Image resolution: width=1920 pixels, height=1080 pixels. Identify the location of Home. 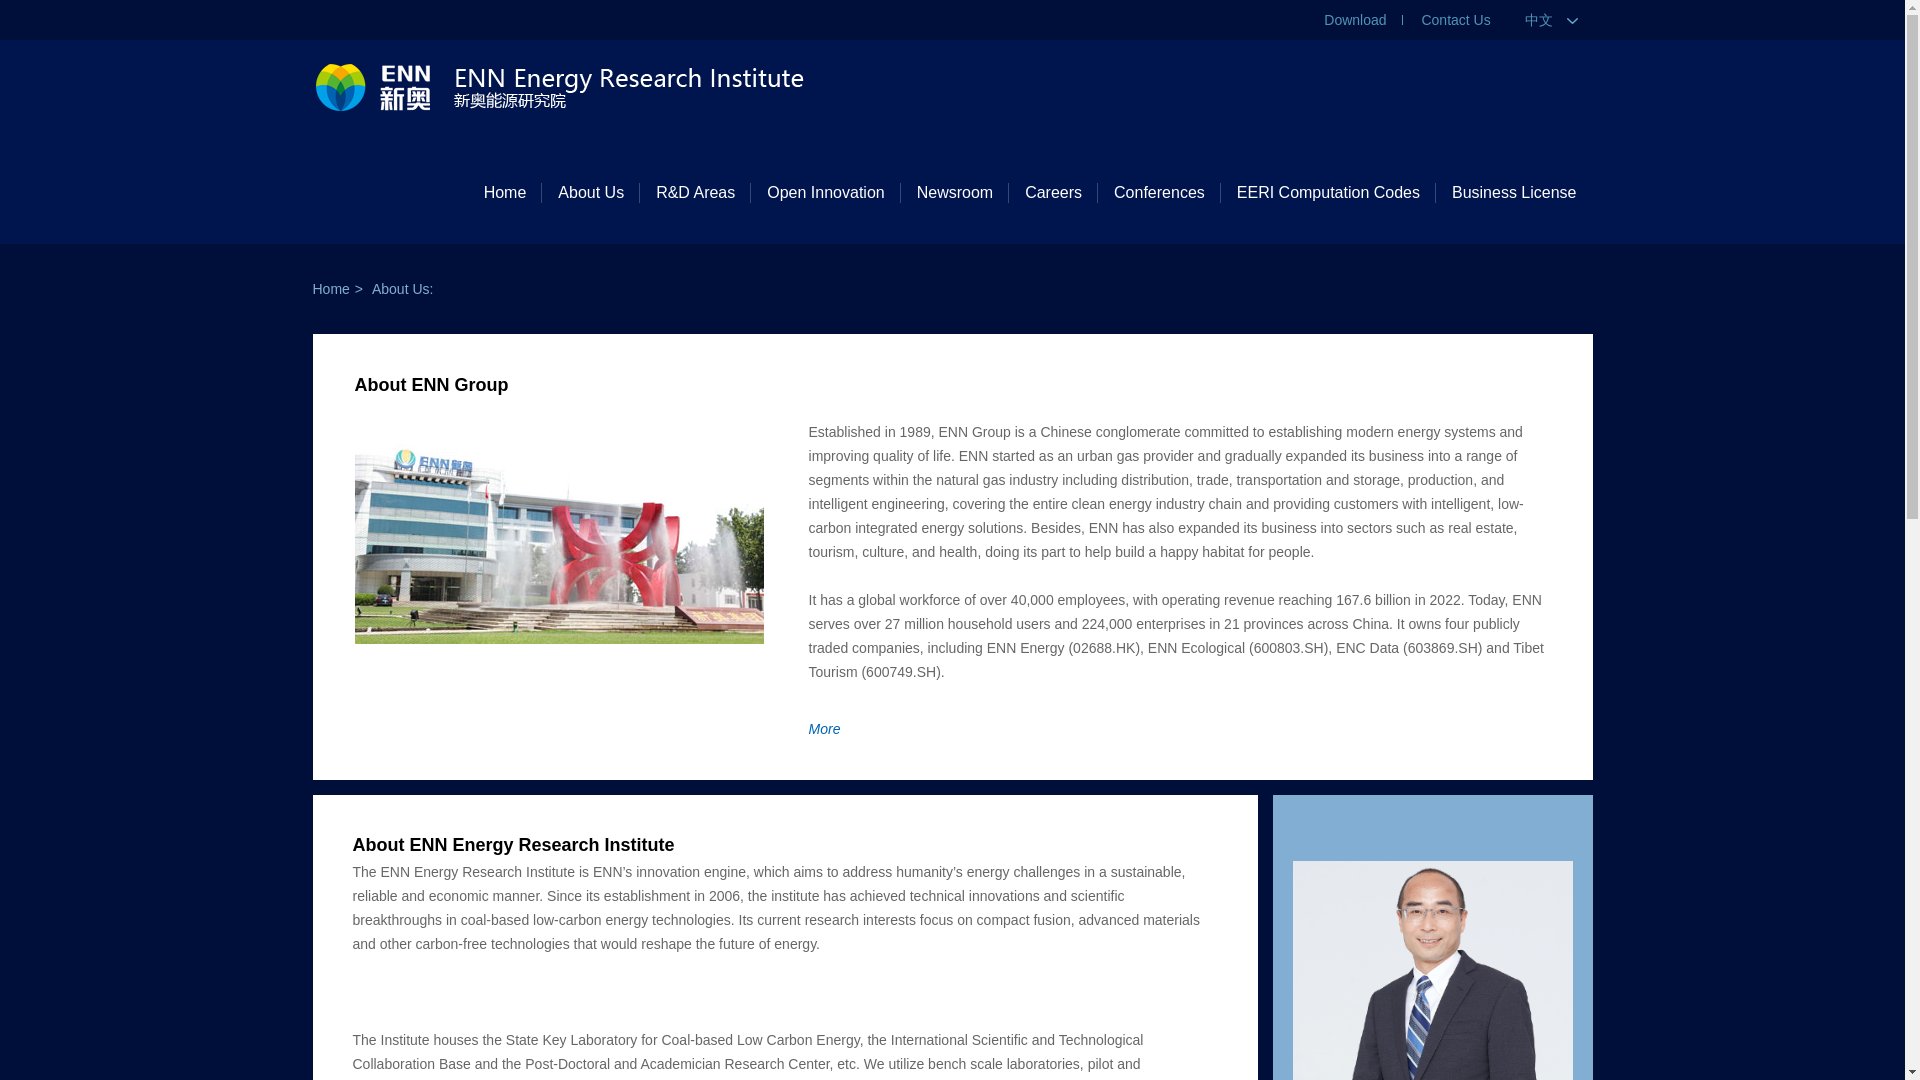
(330, 288).